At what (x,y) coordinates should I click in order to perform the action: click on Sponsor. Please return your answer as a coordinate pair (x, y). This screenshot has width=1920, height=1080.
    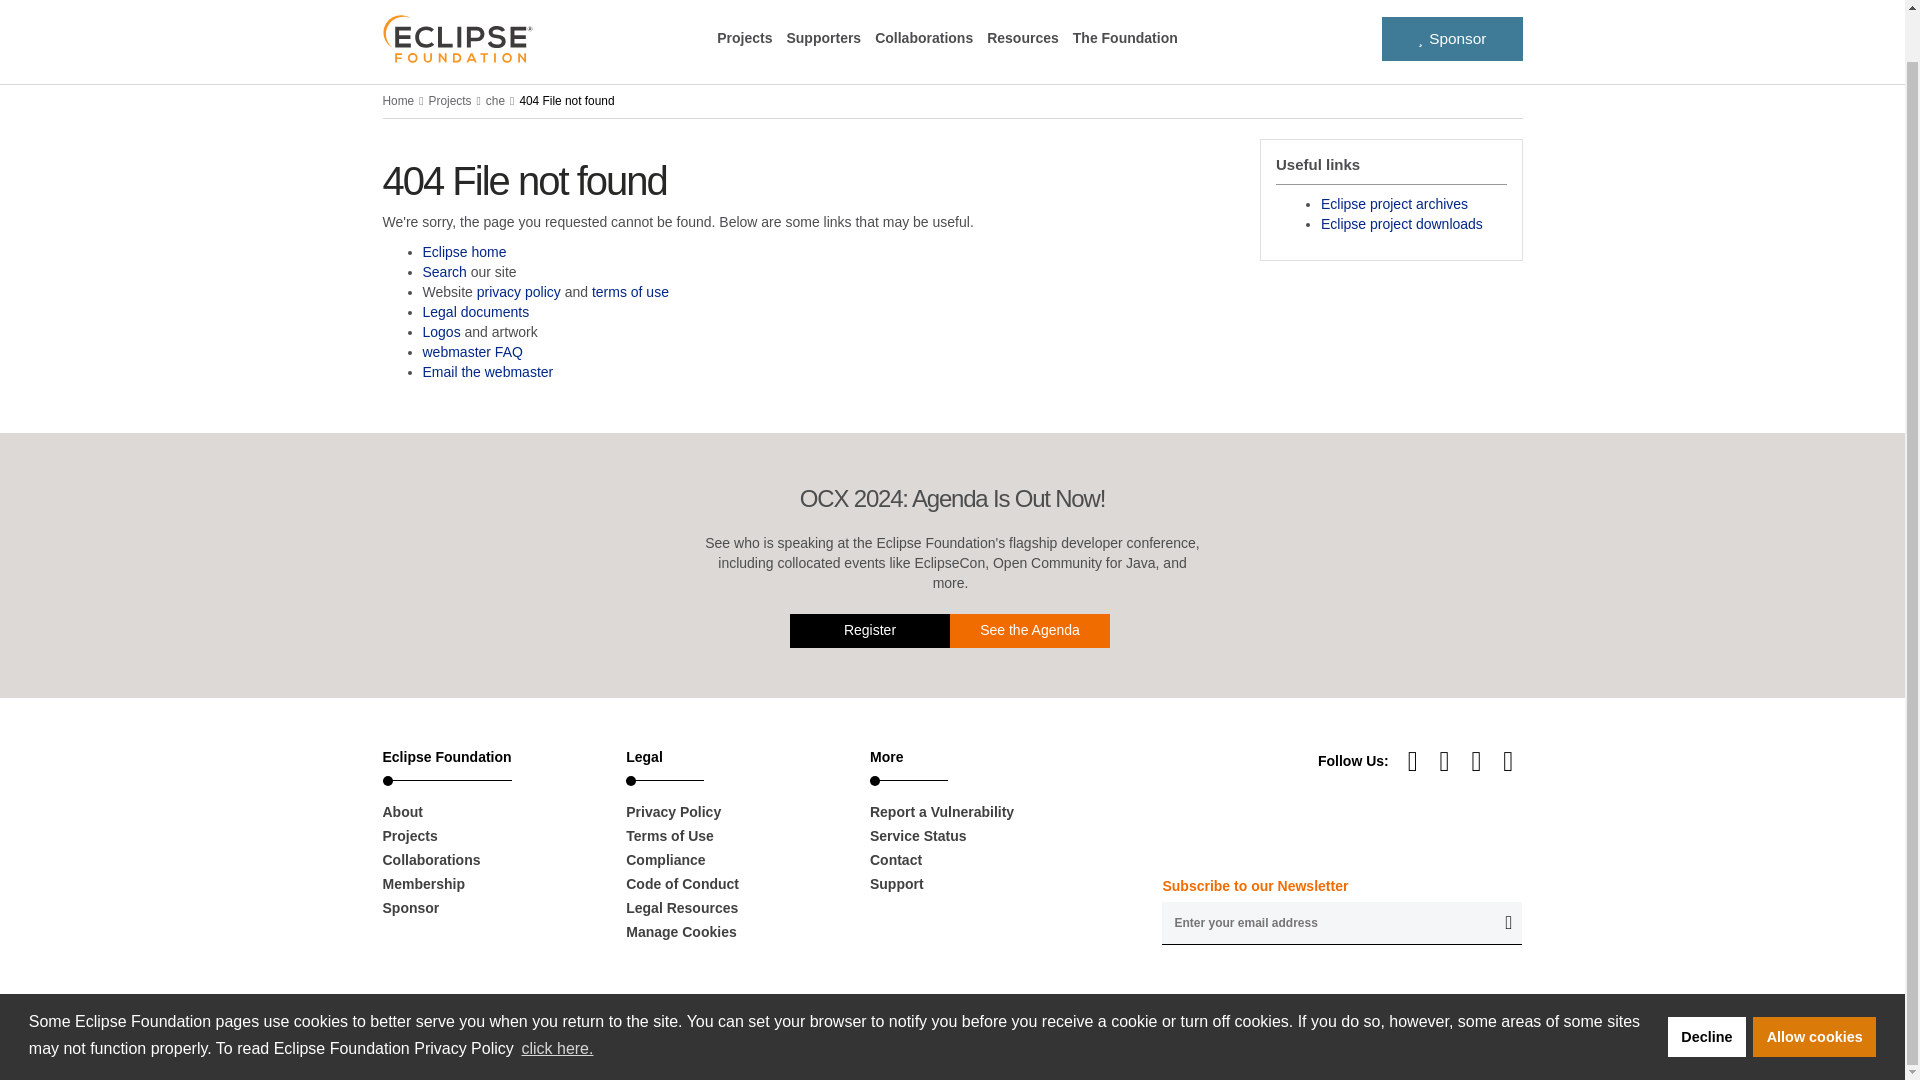
    Looking at the image, I should click on (1452, 38).